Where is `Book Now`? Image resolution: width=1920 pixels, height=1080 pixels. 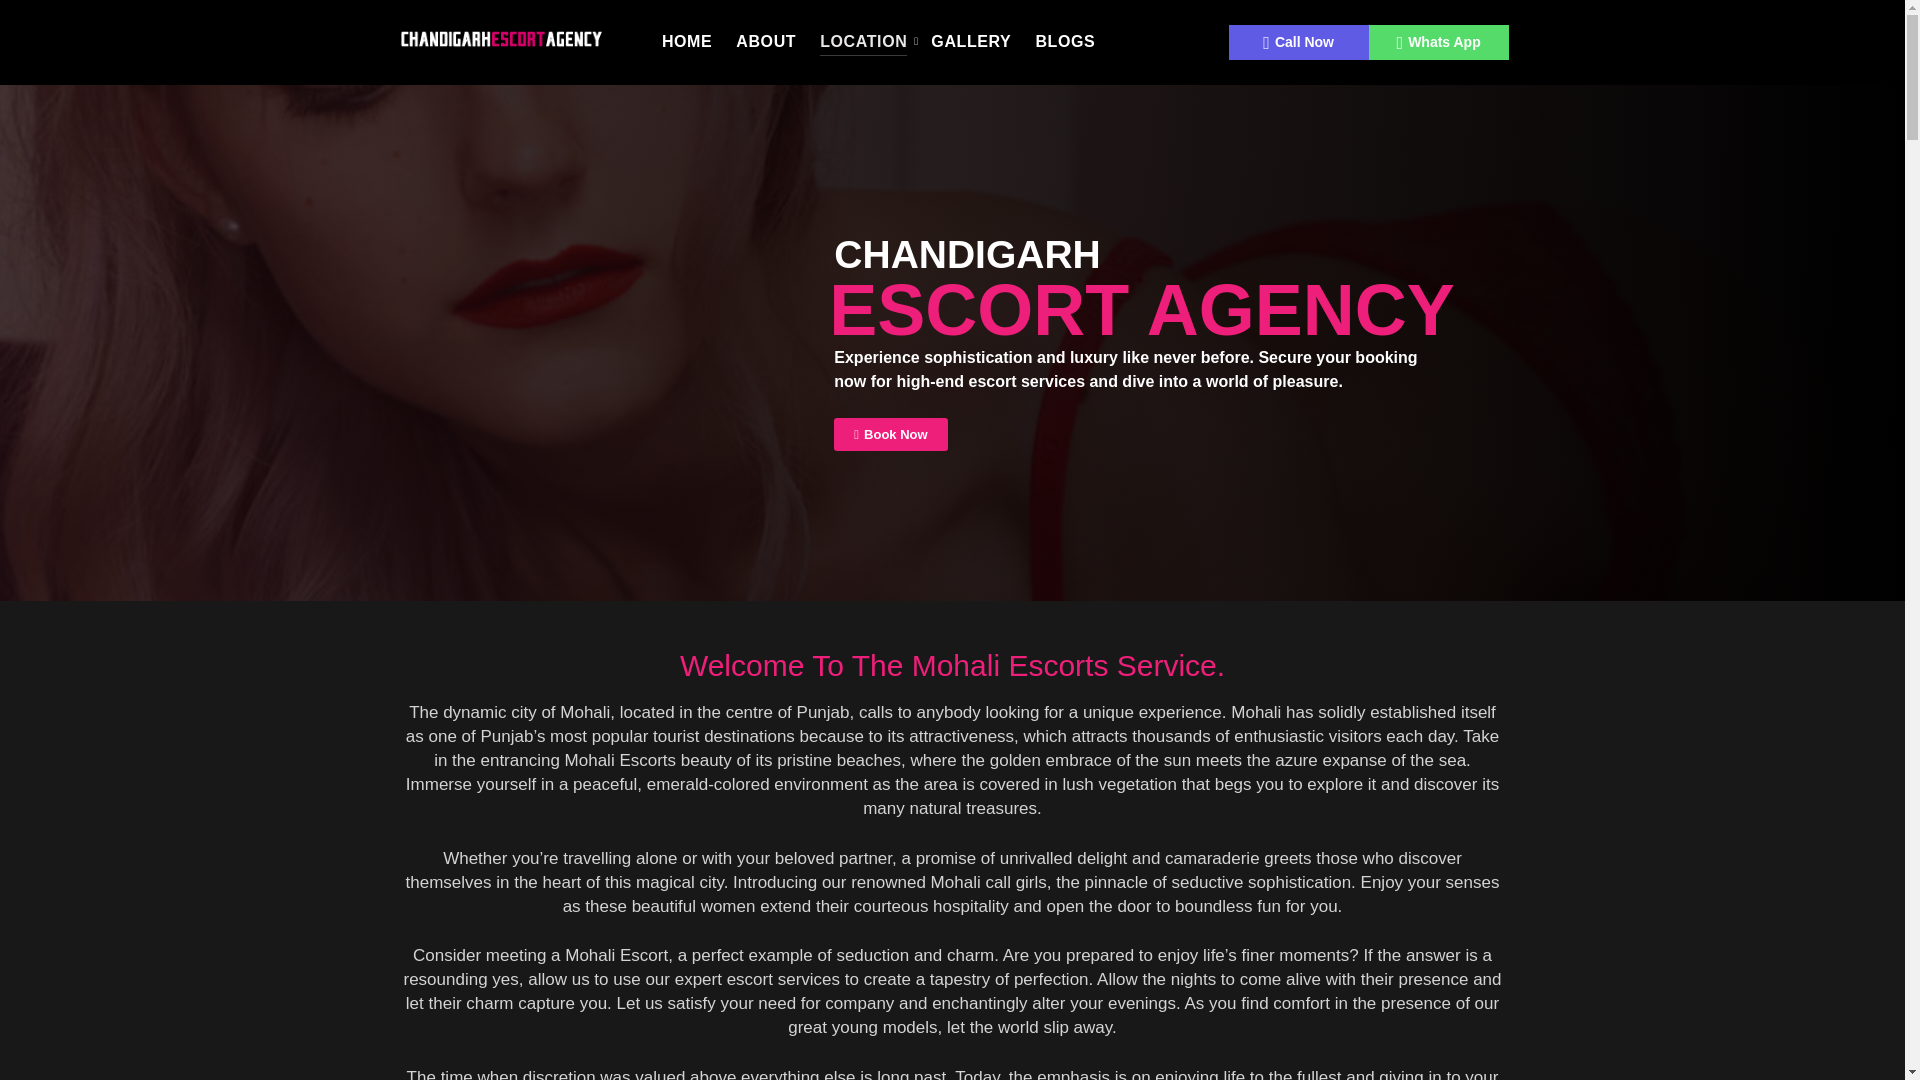
Book Now is located at coordinates (890, 434).